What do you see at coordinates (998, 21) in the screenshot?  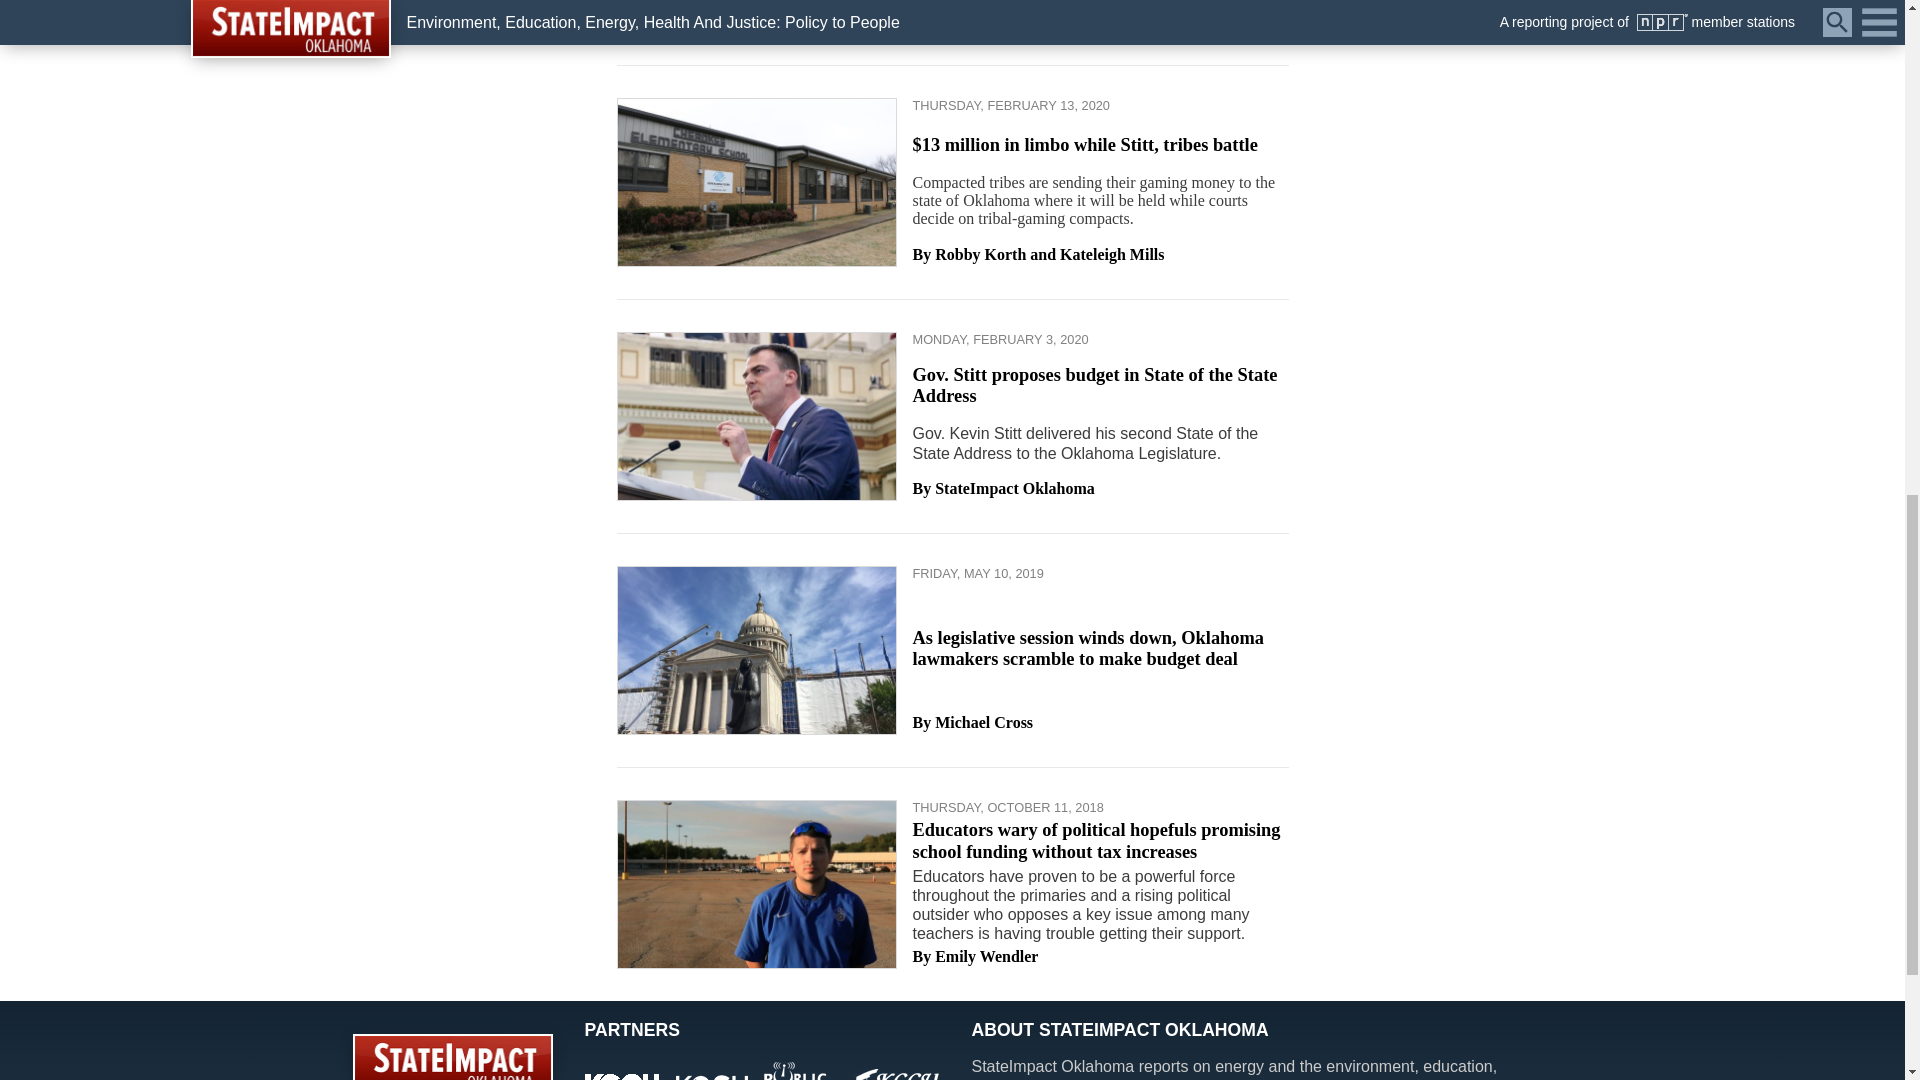 I see `Posts by Quinton Chandler` at bounding box center [998, 21].